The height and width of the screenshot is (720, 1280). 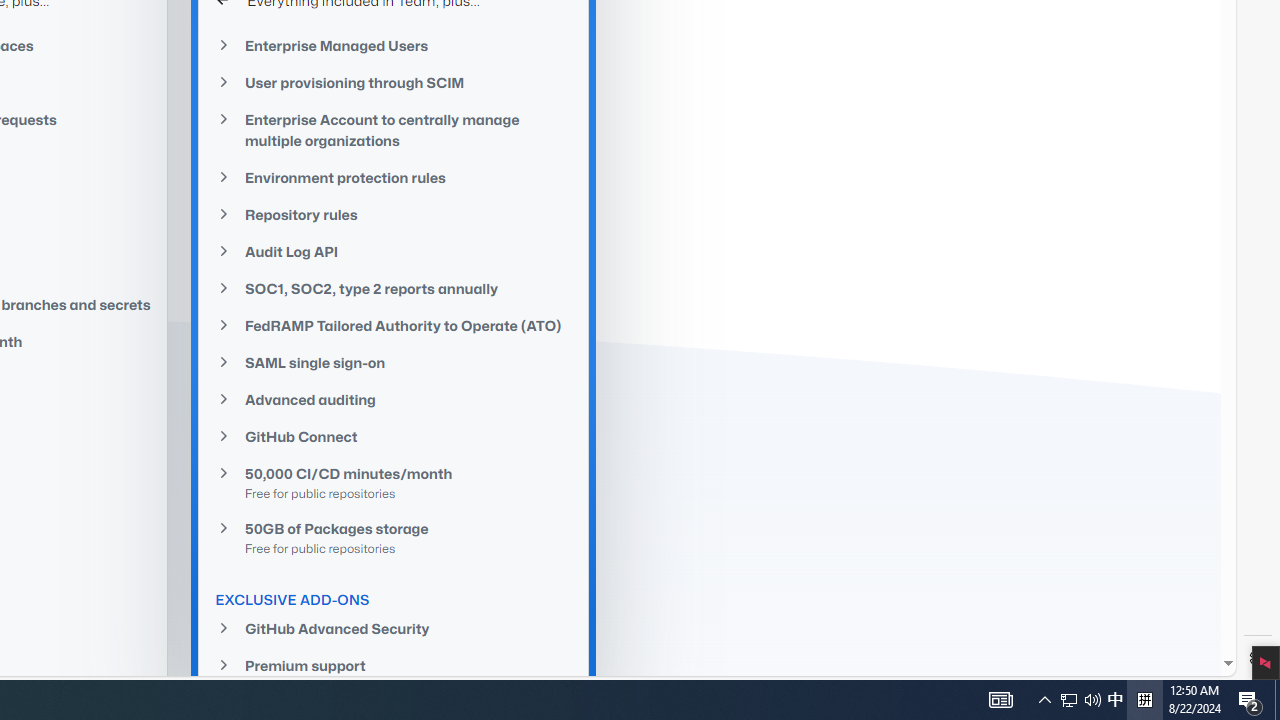 I want to click on FedRAMP Tailored Authority to Operate (ATO), so click(x=394, y=325).